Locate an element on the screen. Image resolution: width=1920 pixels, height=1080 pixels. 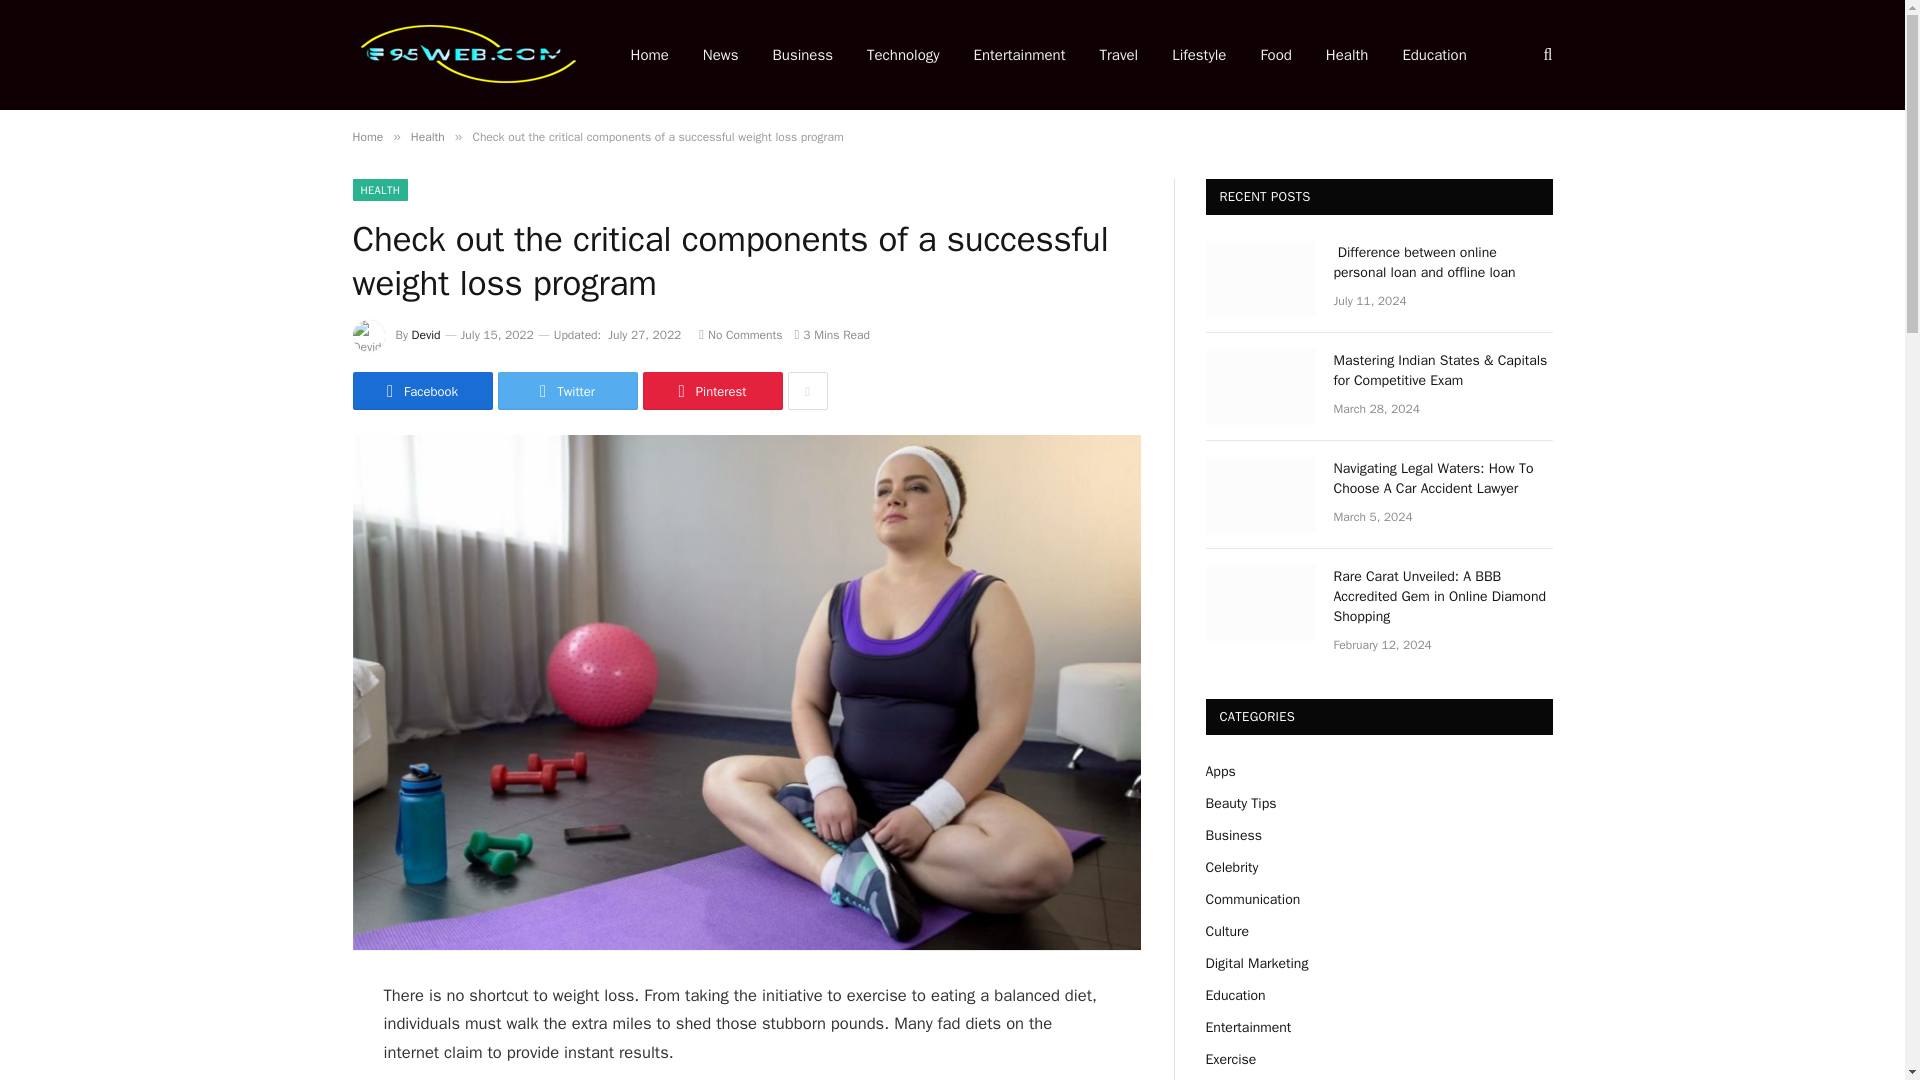
Facebook is located at coordinates (421, 390).